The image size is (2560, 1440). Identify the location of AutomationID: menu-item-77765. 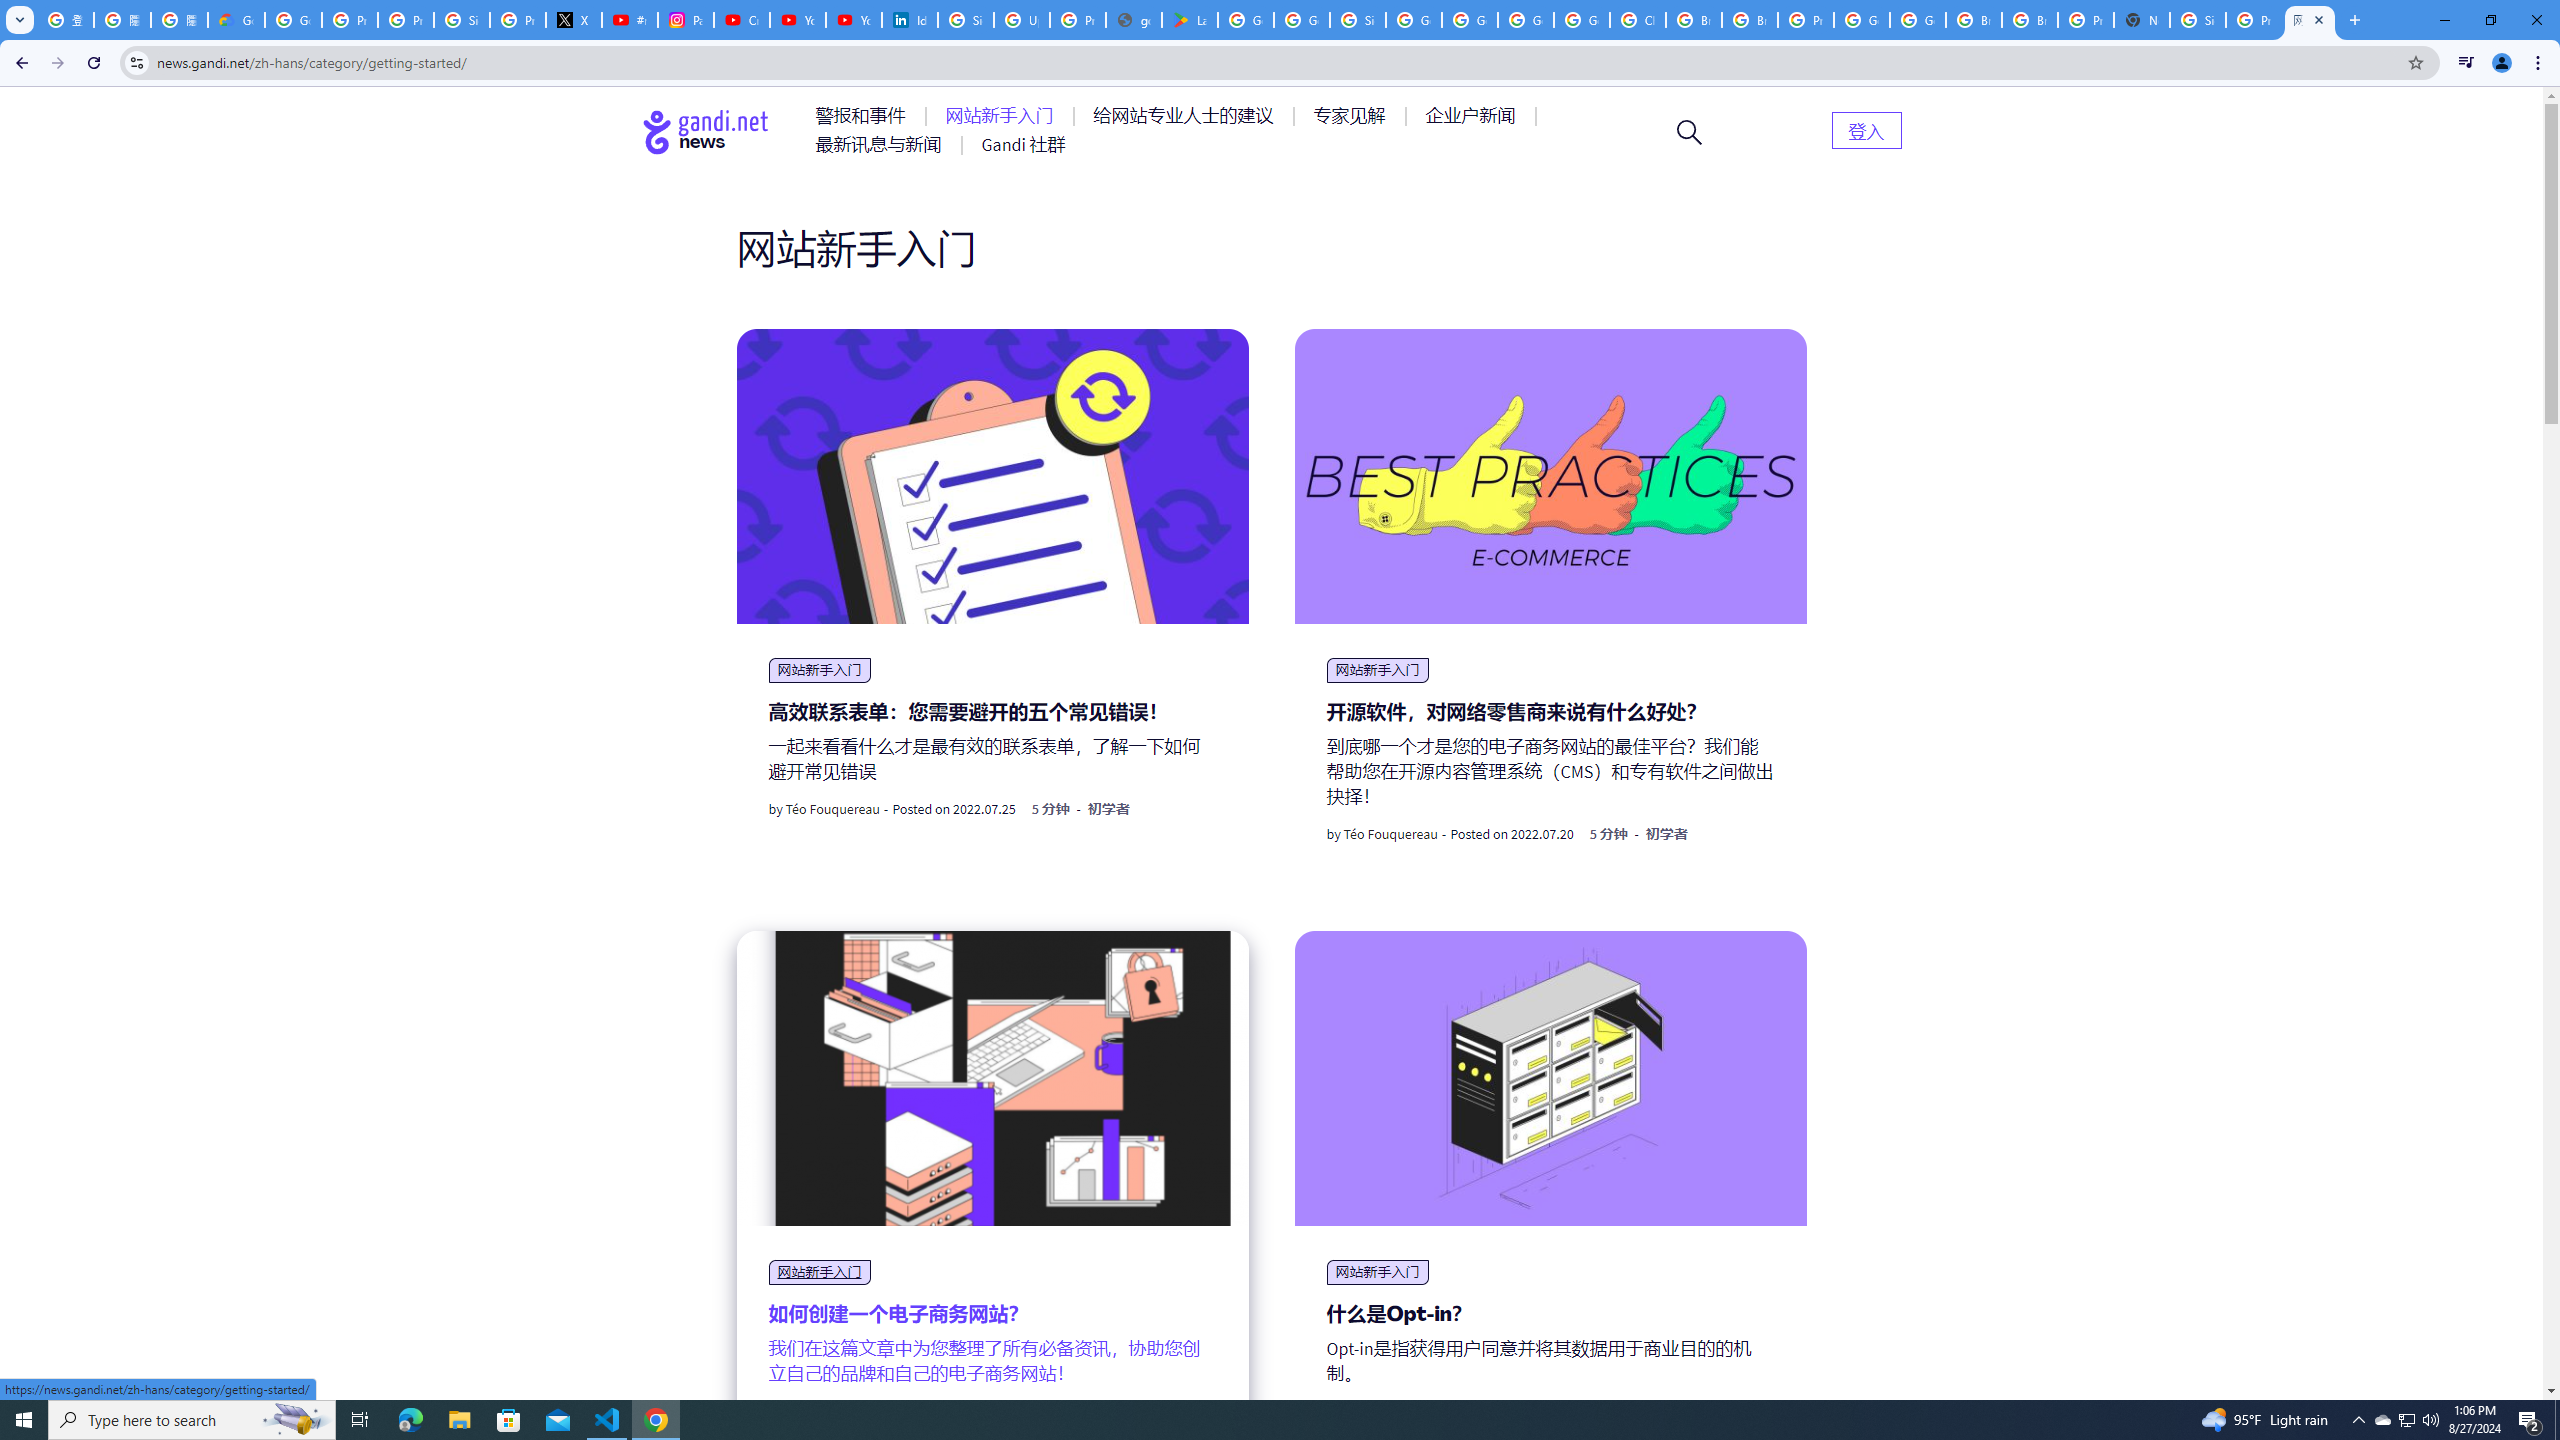
(1474, 116).